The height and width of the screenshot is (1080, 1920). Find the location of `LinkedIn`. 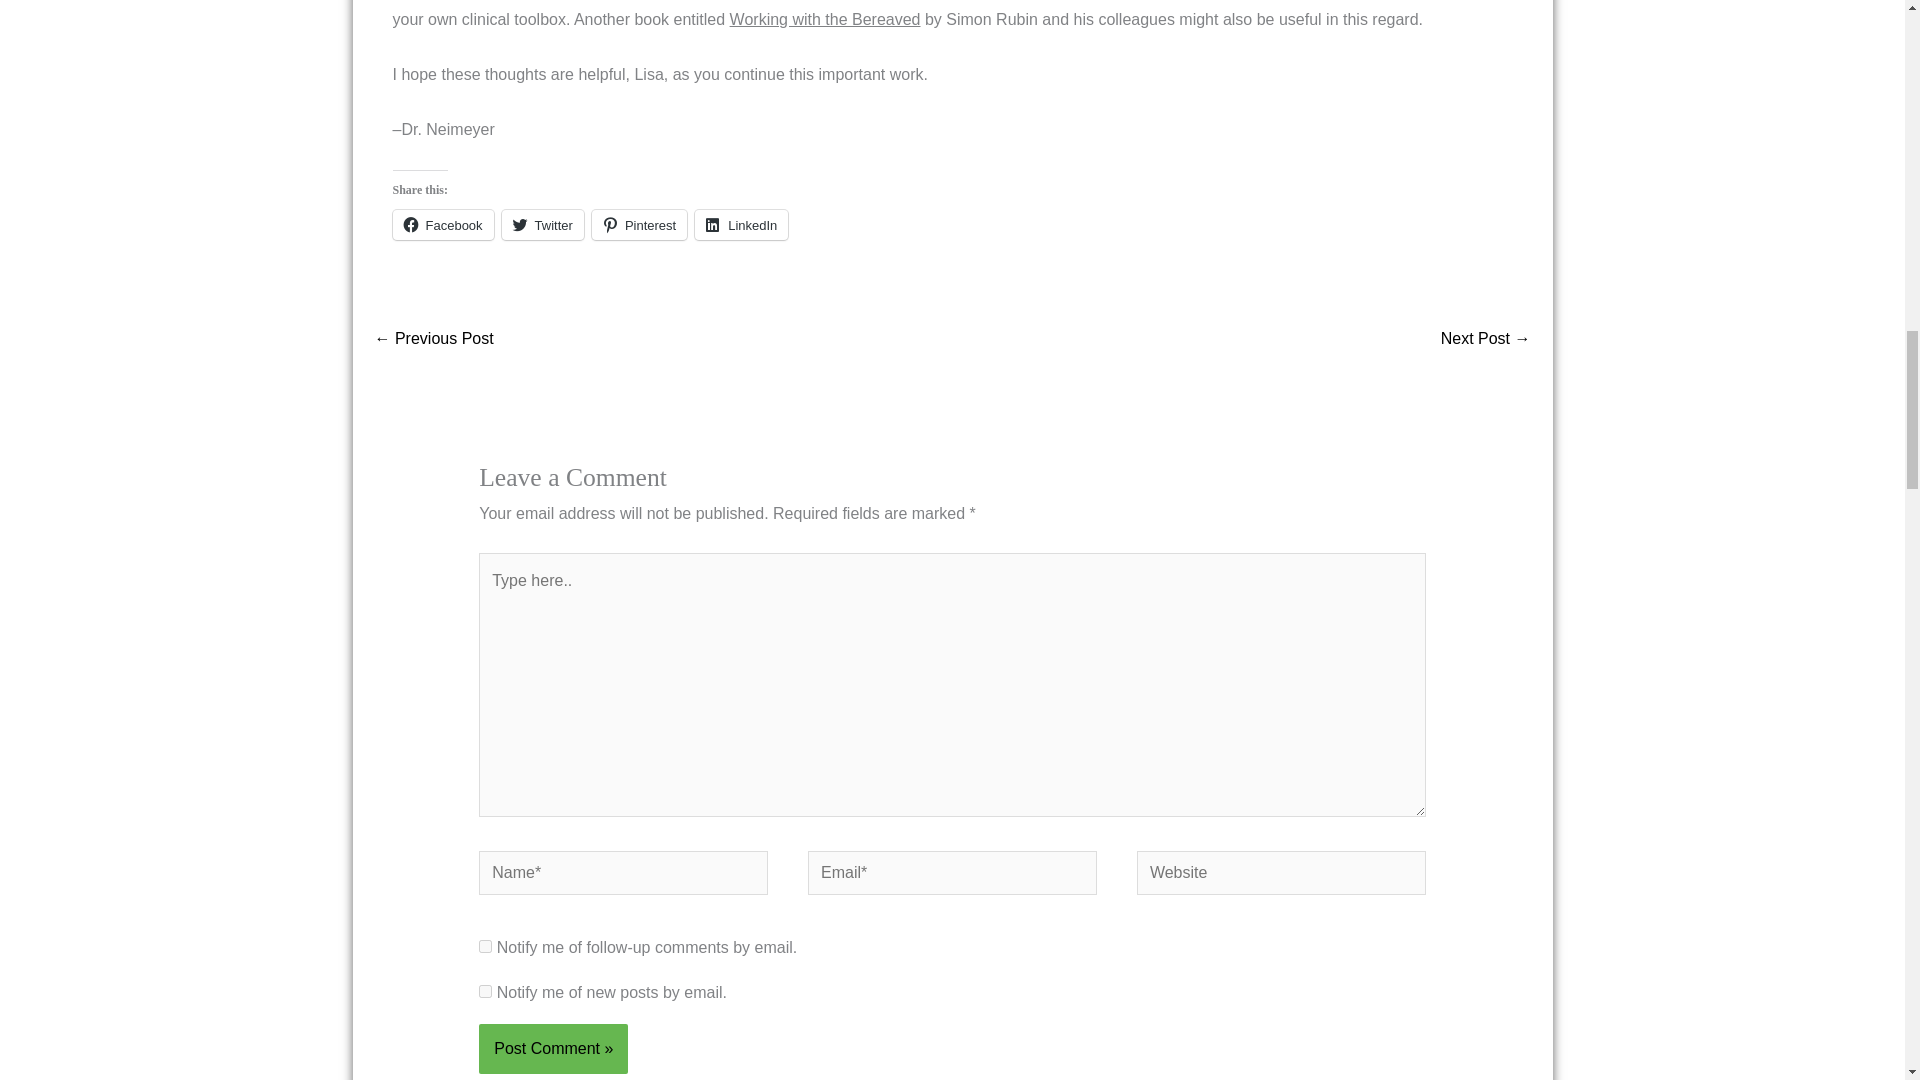

LinkedIn is located at coordinates (741, 224).